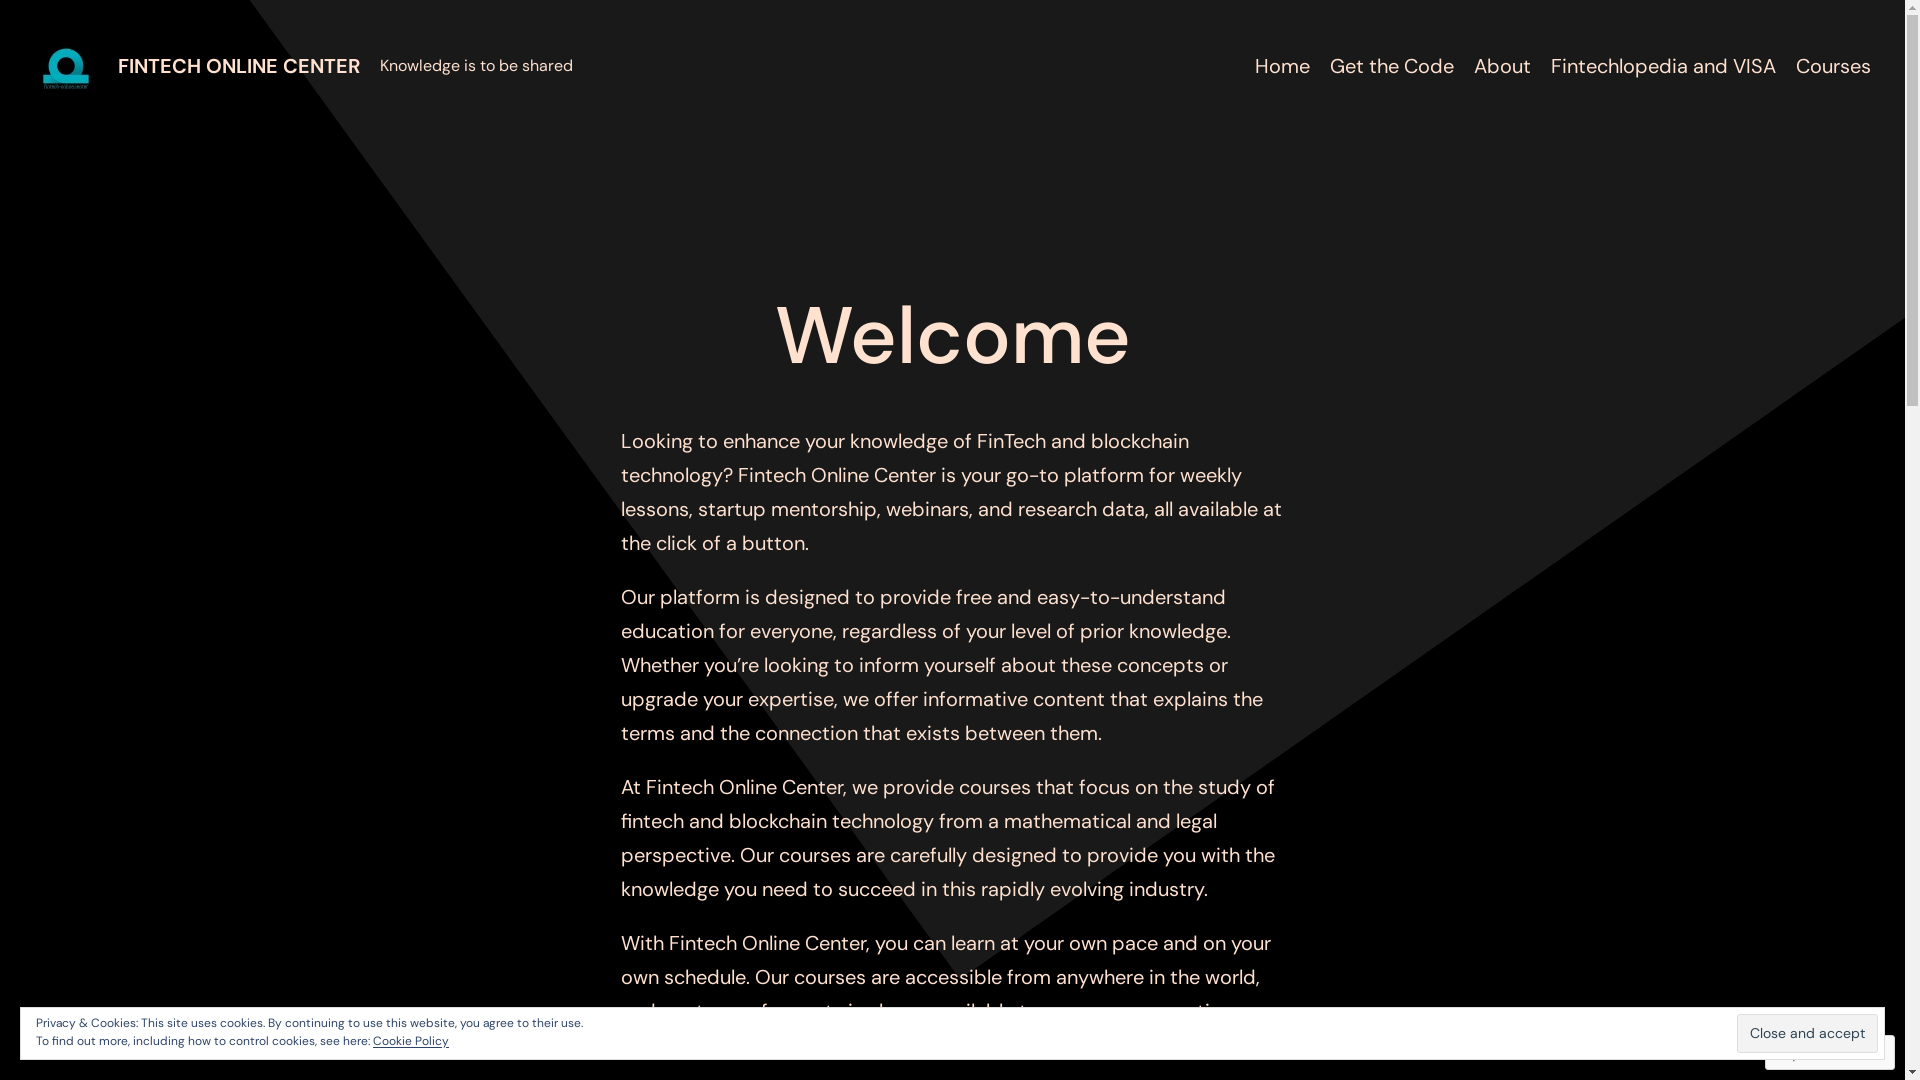 The height and width of the screenshot is (1080, 1920). What do you see at coordinates (1834, 66) in the screenshot?
I see `Courses` at bounding box center [1834, 66].